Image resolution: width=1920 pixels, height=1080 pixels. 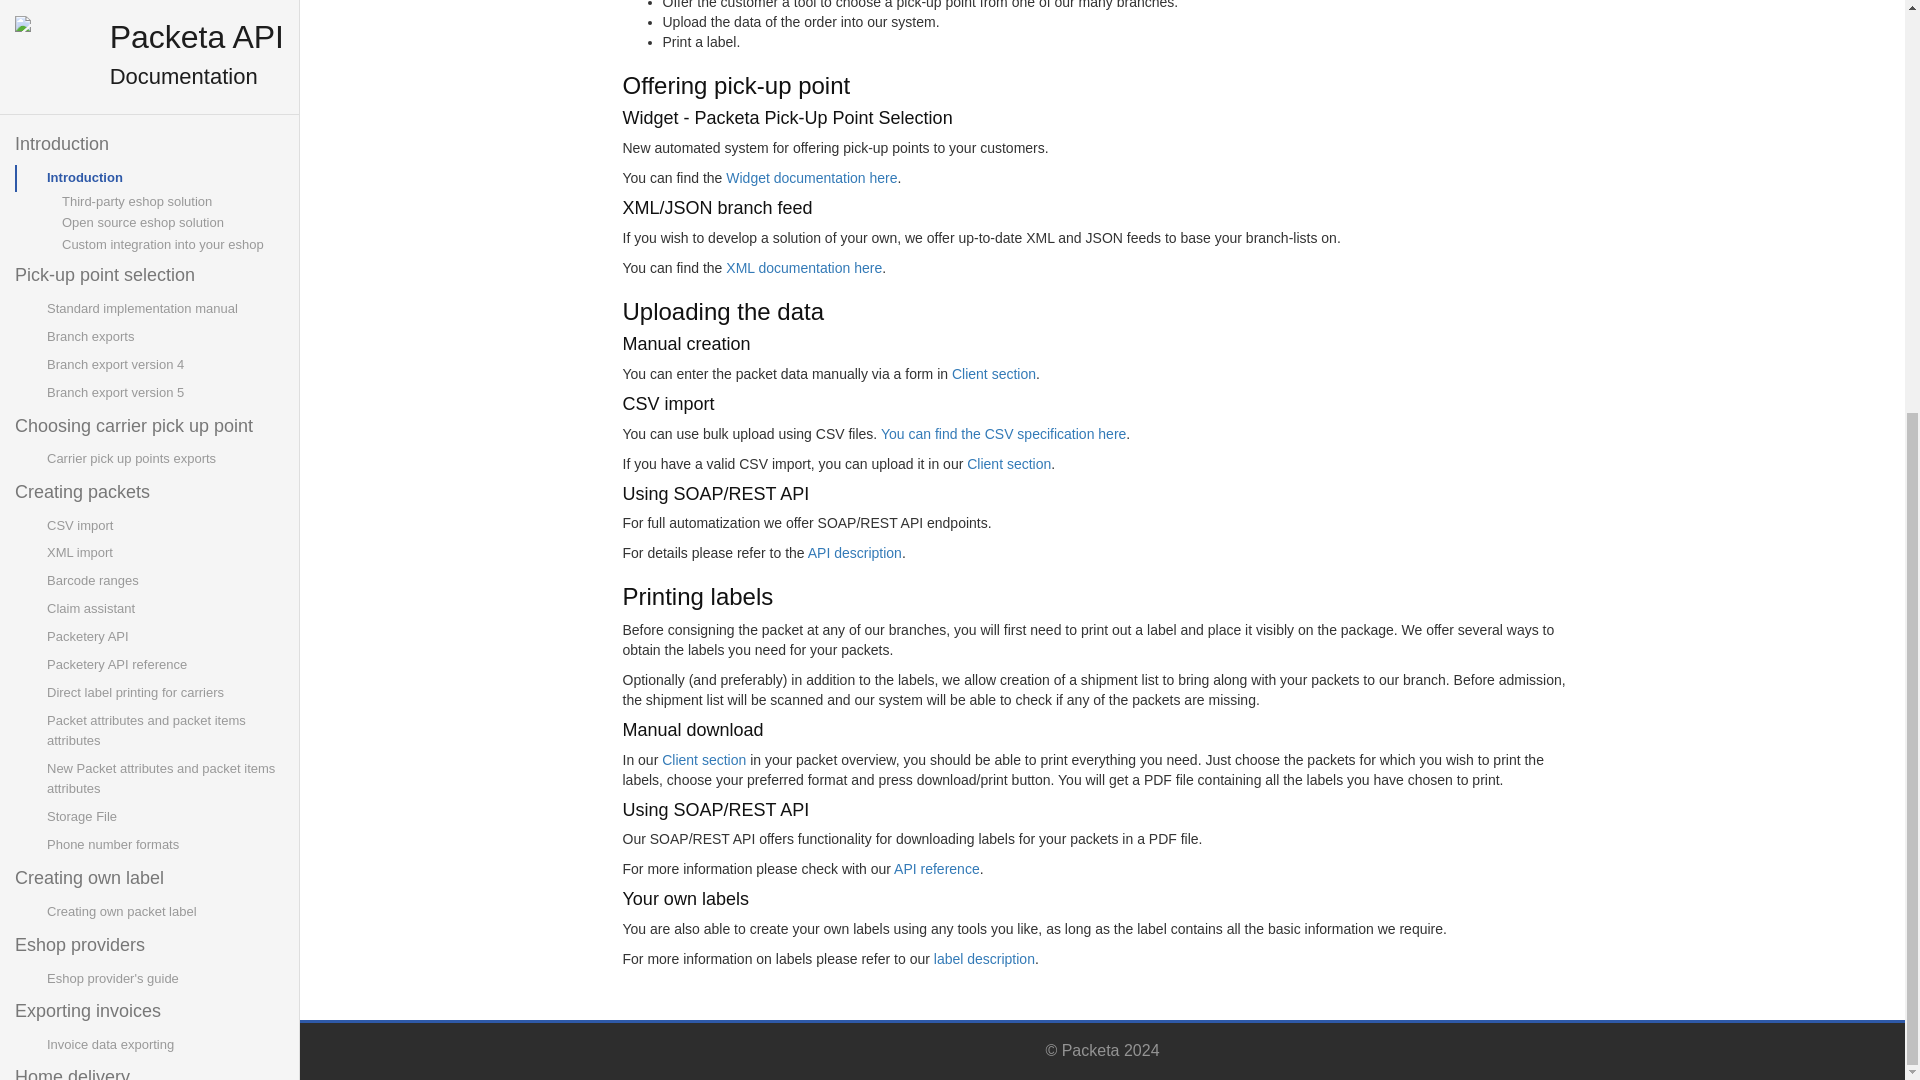 What do you see at coordinates (164, 254) in the screenshot?
I see `Creating own packet label` at bounding box center [164, 254].